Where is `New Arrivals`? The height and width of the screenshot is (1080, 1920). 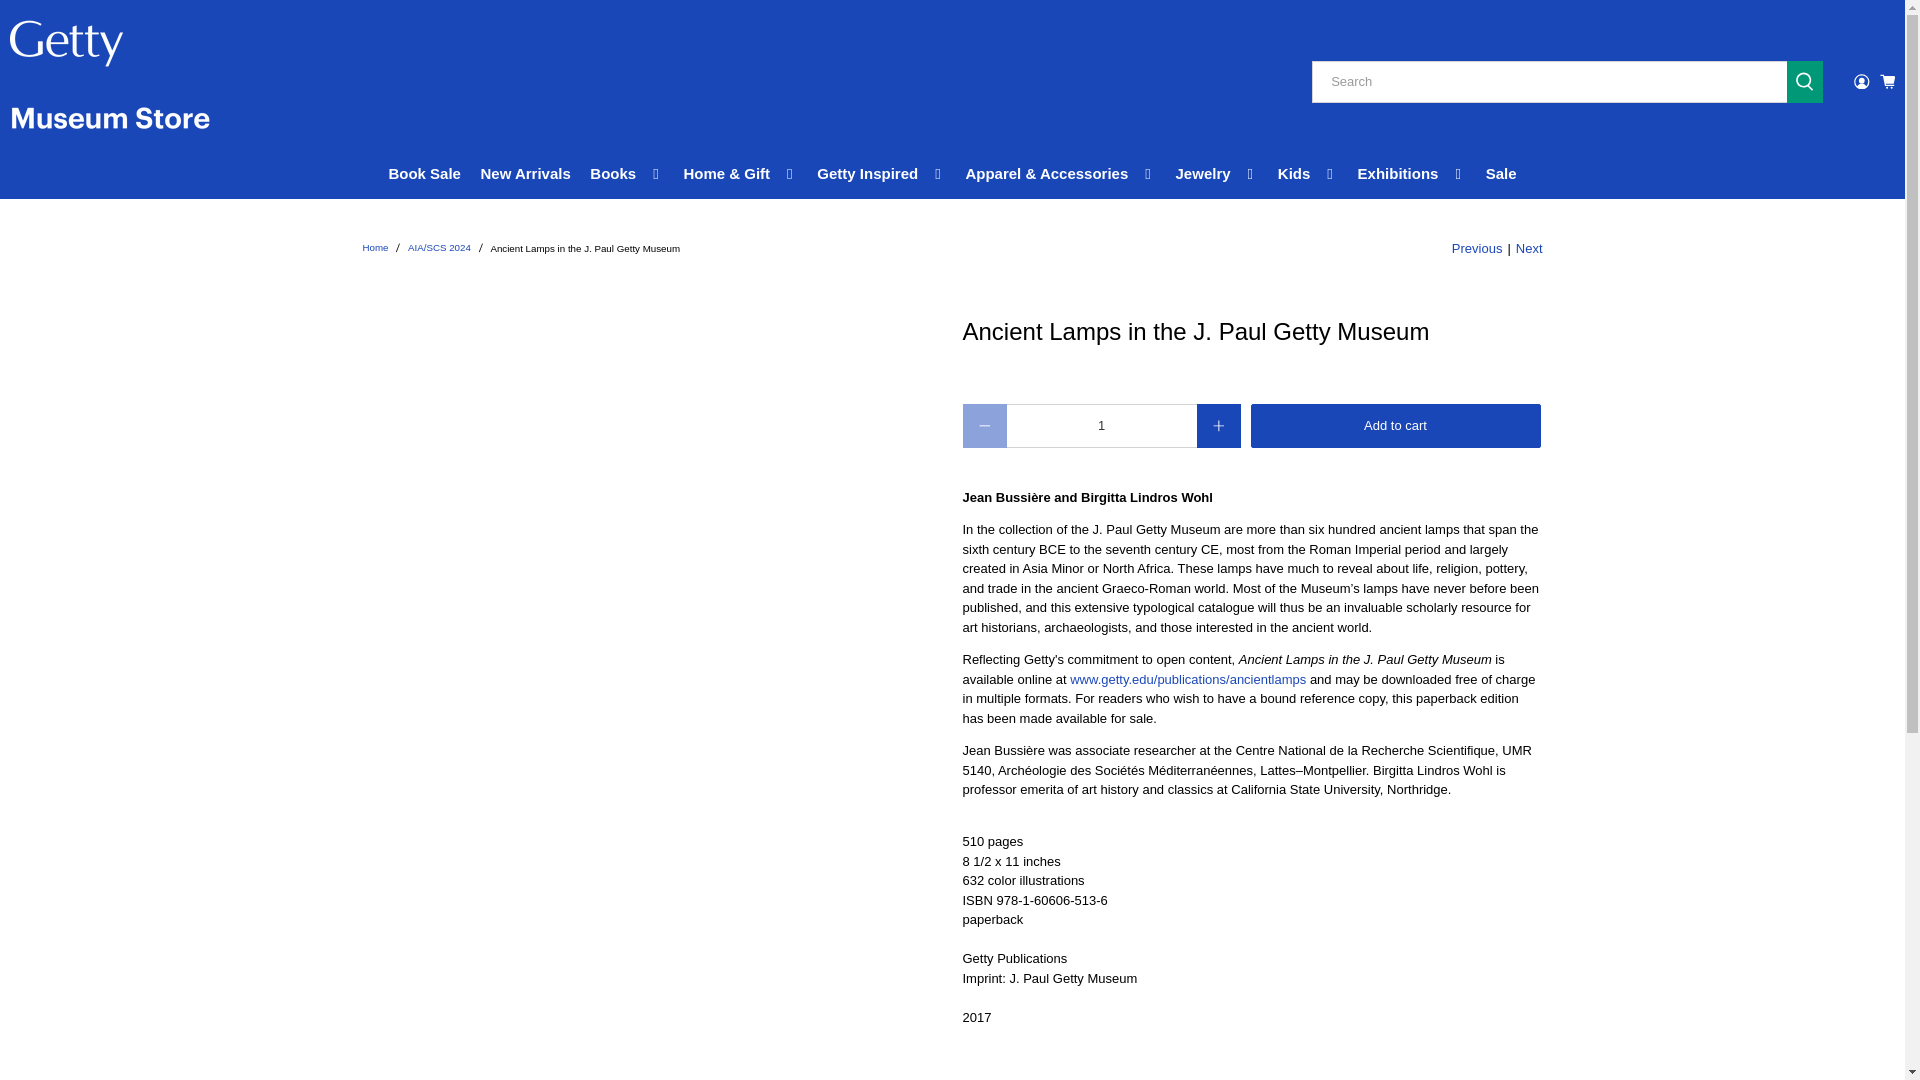 New Arrivals is located at coordinates (526, 174).